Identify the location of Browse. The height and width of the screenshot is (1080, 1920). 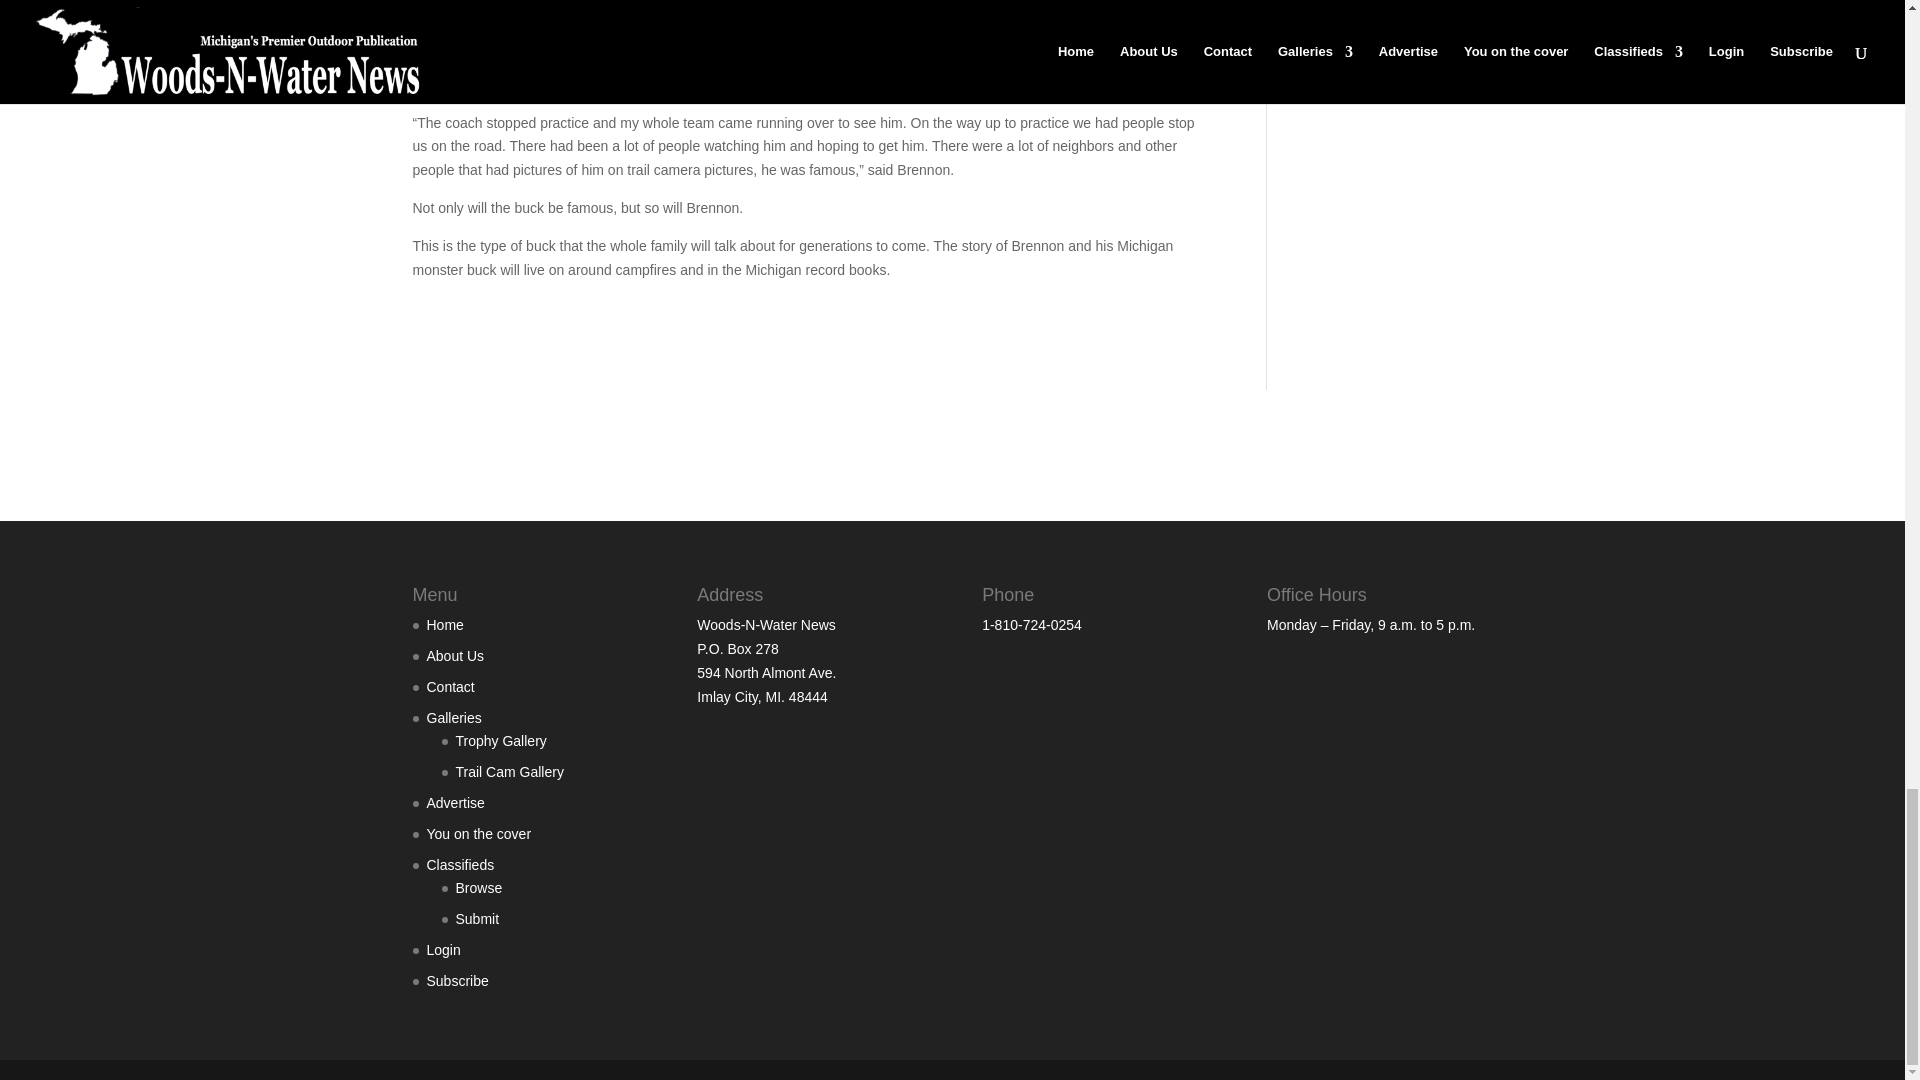
(480, 888).